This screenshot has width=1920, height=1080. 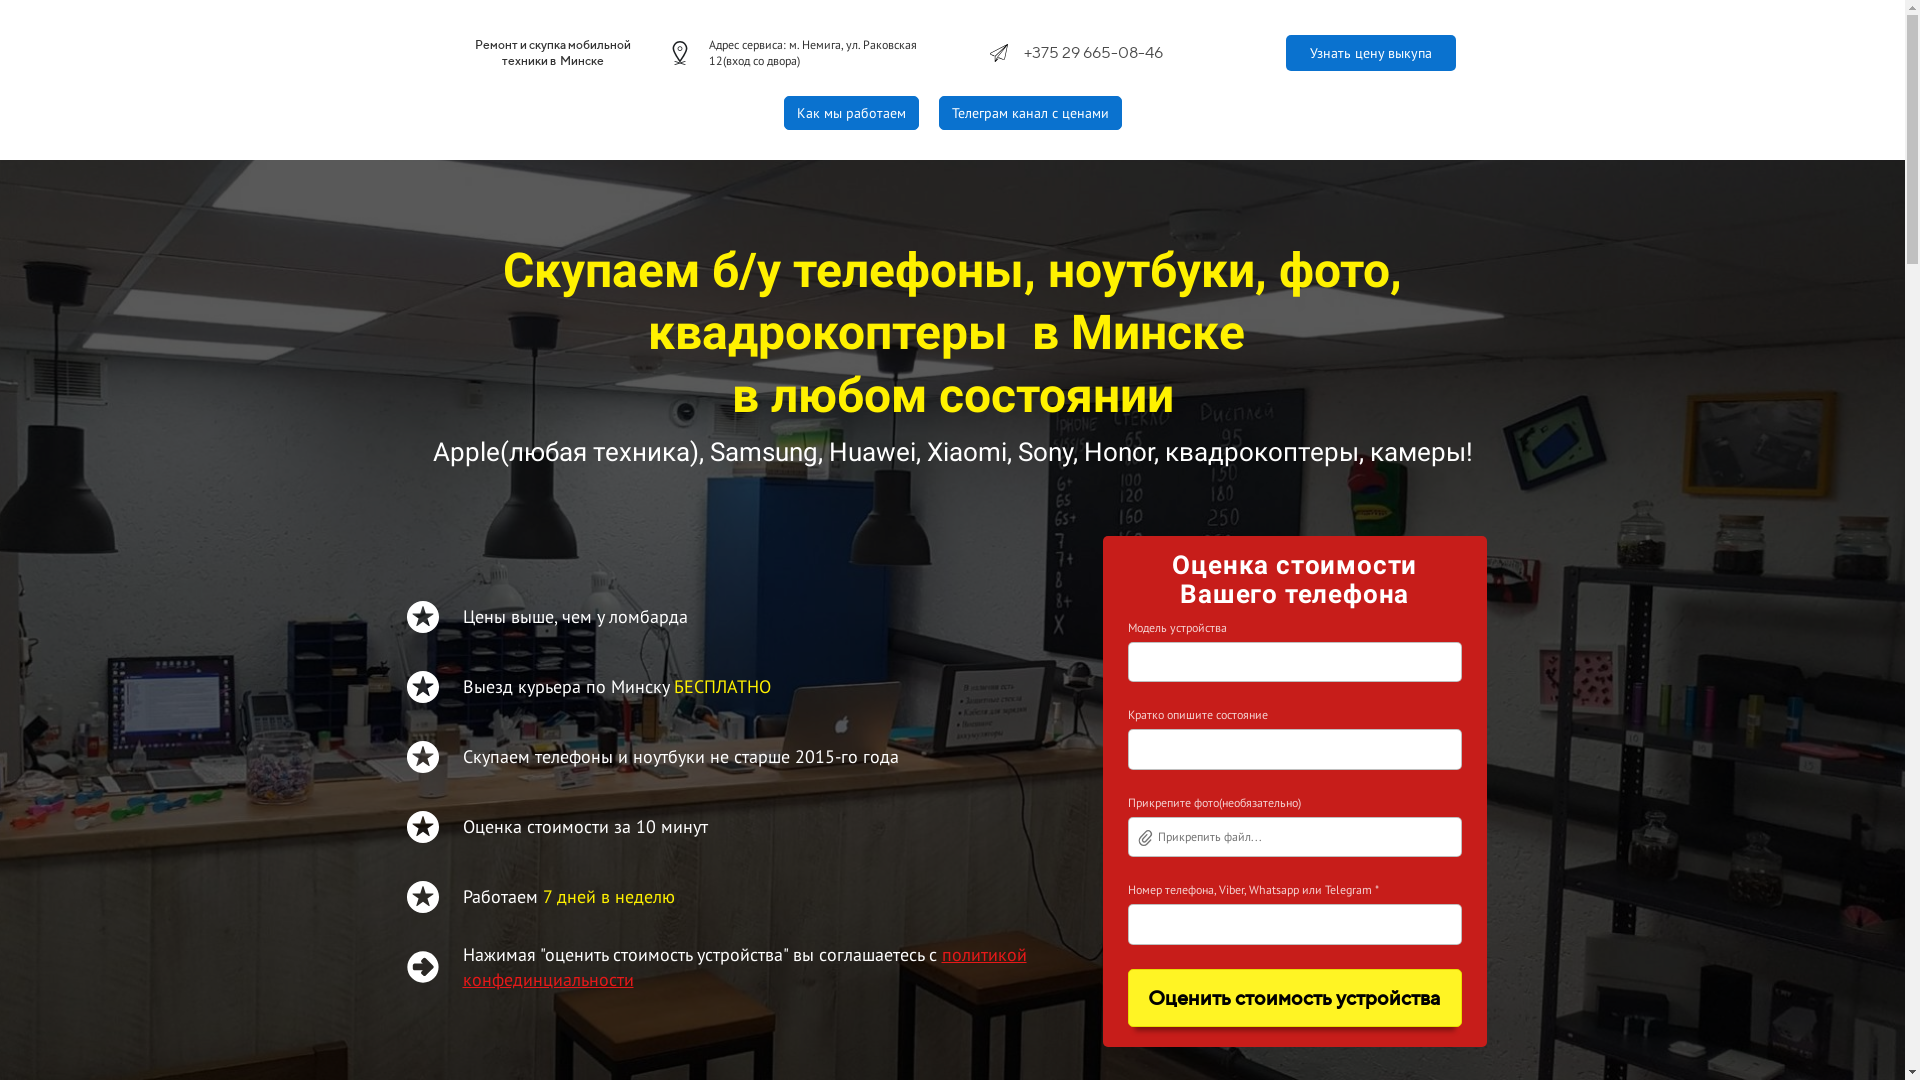 I want to click on +375 29 665-08-46, so click(x=1094, y=52).